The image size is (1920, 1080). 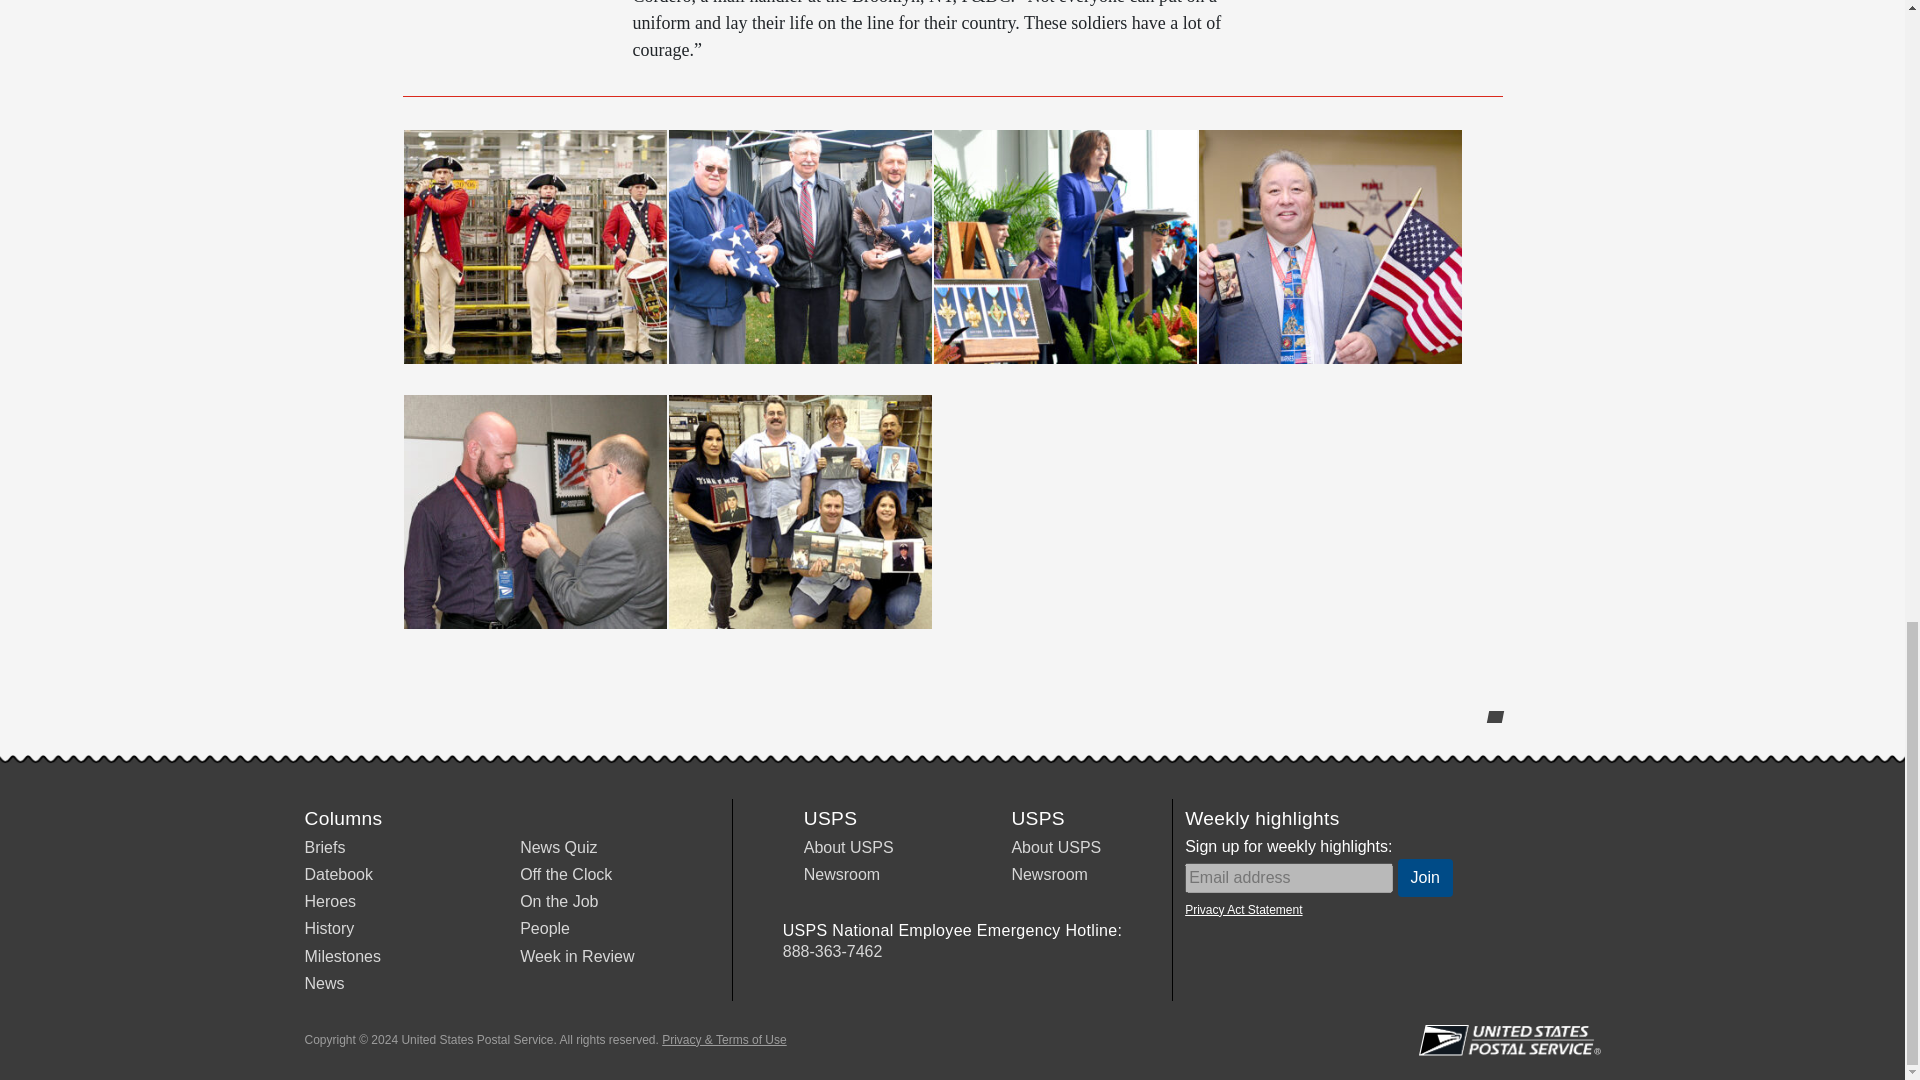 I want to click on Milestones, so click(x=342, y=956).